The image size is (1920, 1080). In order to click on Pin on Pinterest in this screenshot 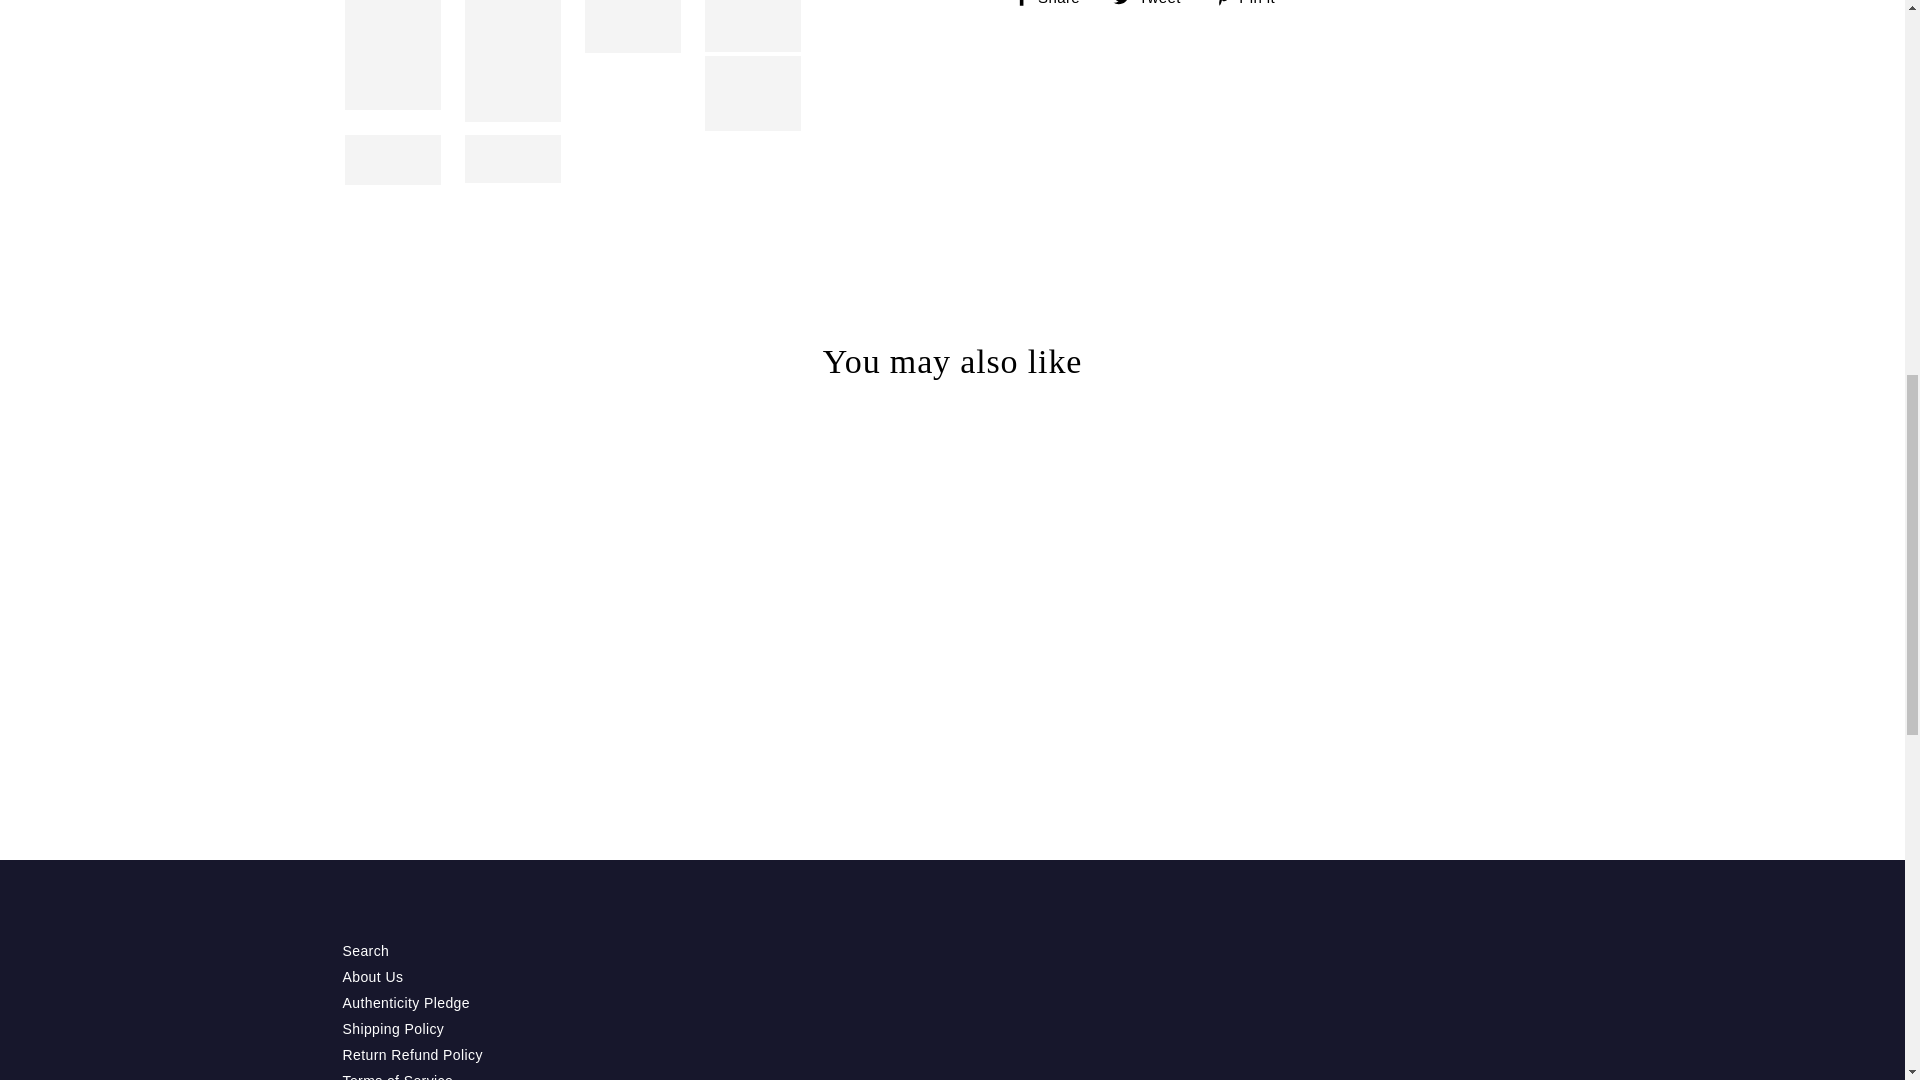, I will do `click(1052, 3)`.